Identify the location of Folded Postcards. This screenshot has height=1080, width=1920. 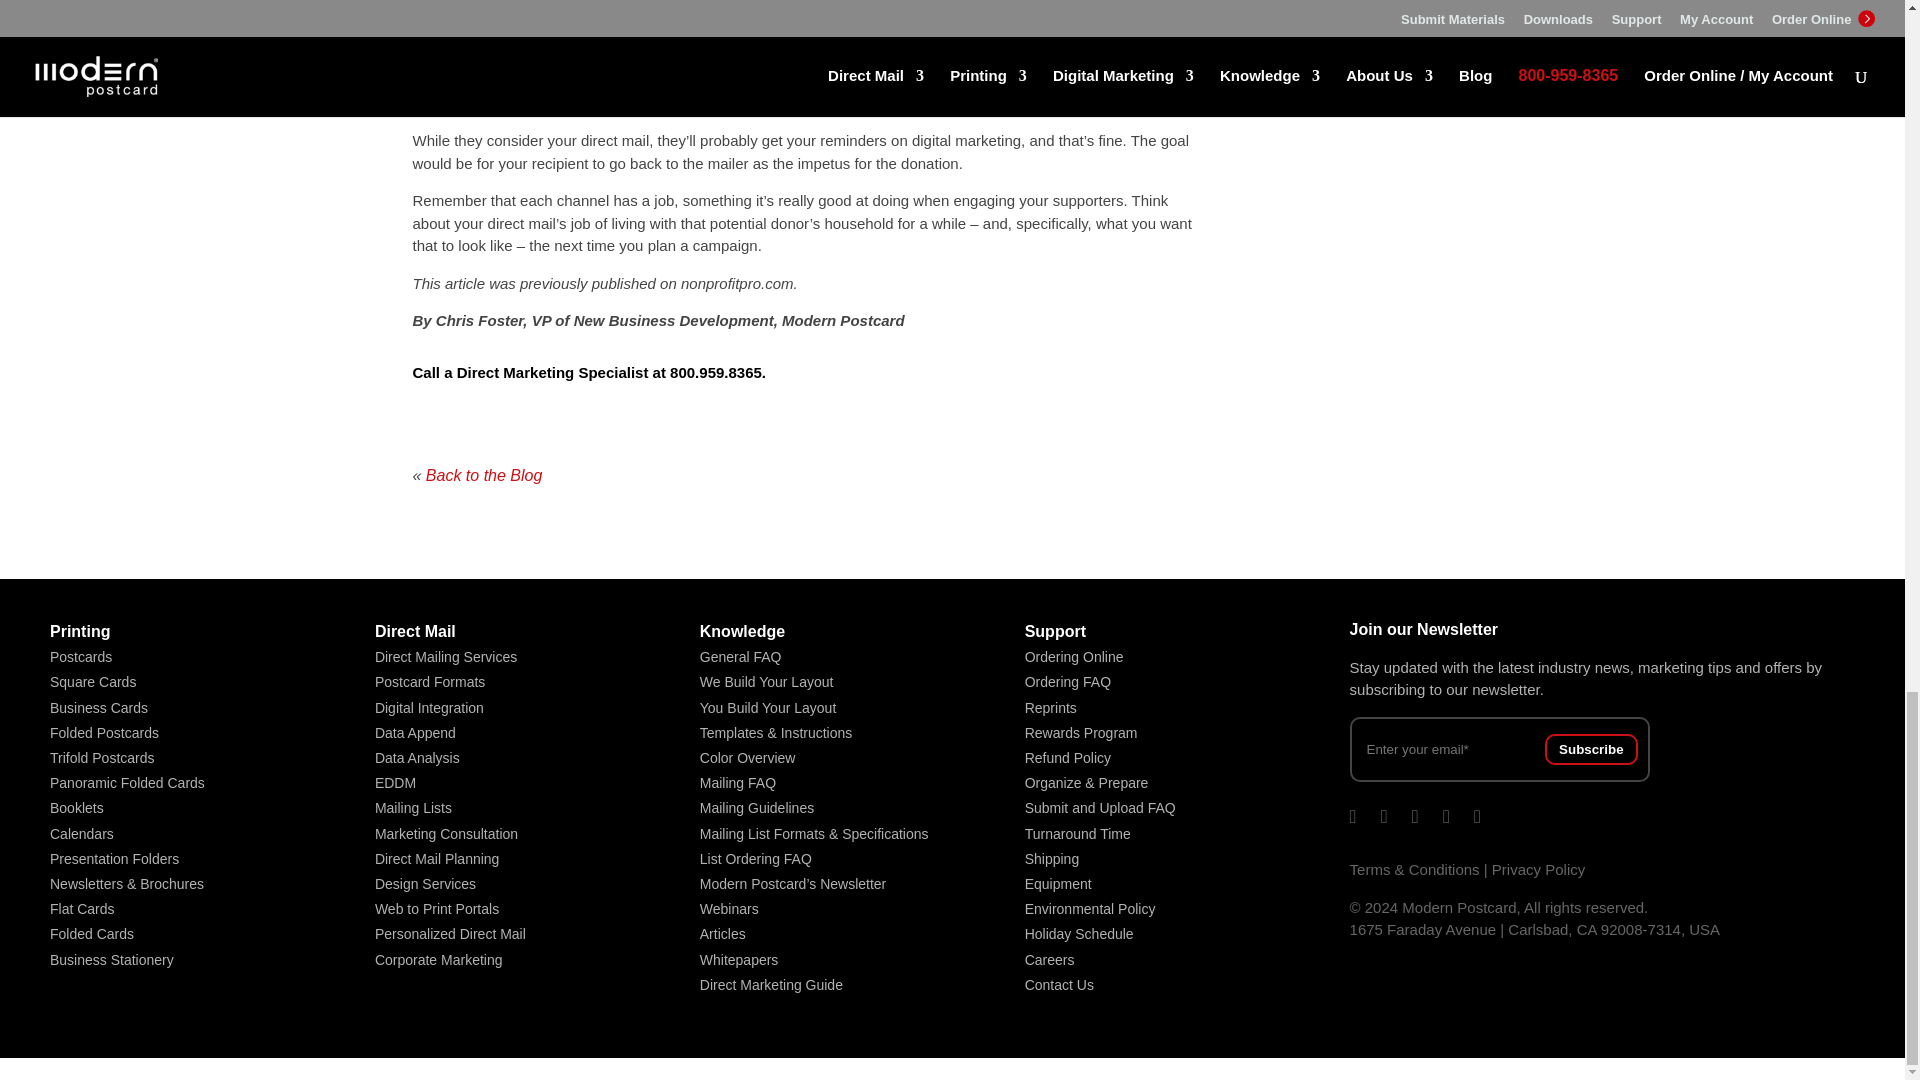
(104, 732).